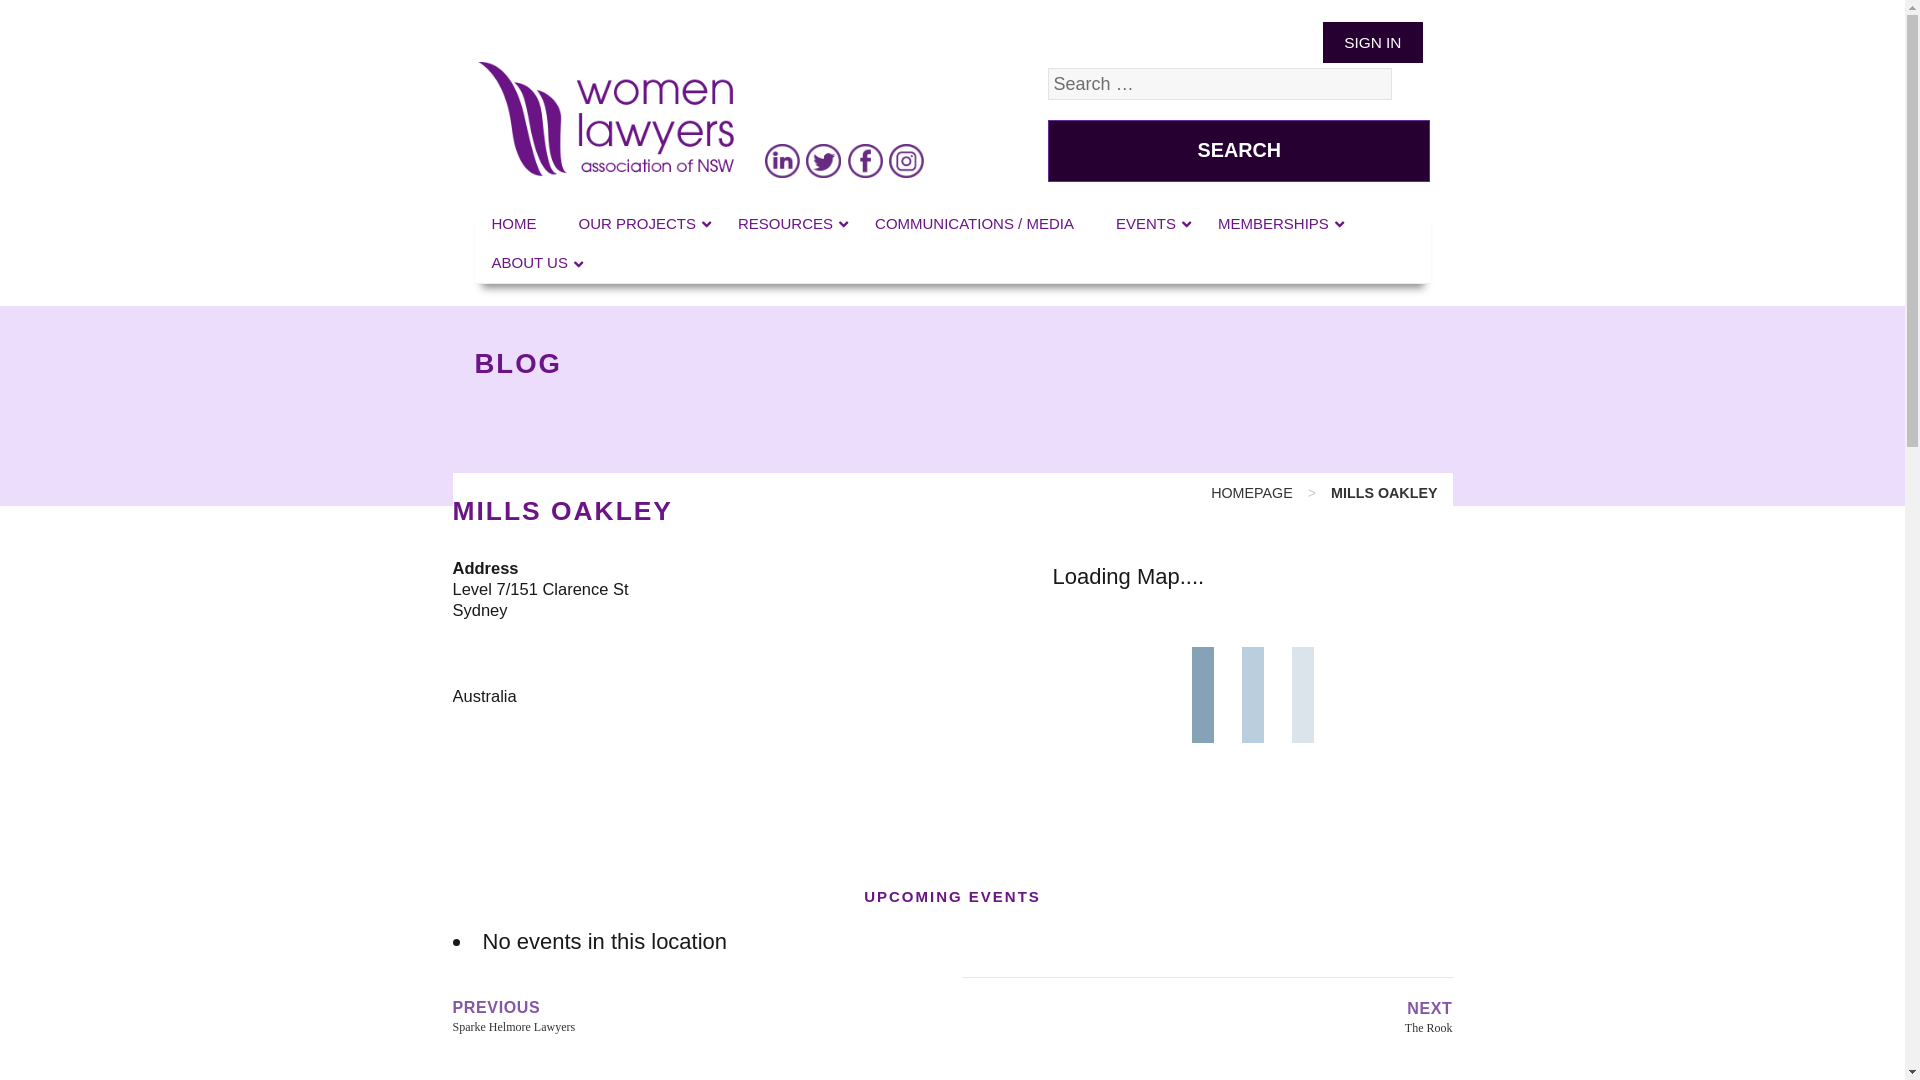  Describe the element at coordinates (1239, 150) in the screenshot. I see `Search` at that location.